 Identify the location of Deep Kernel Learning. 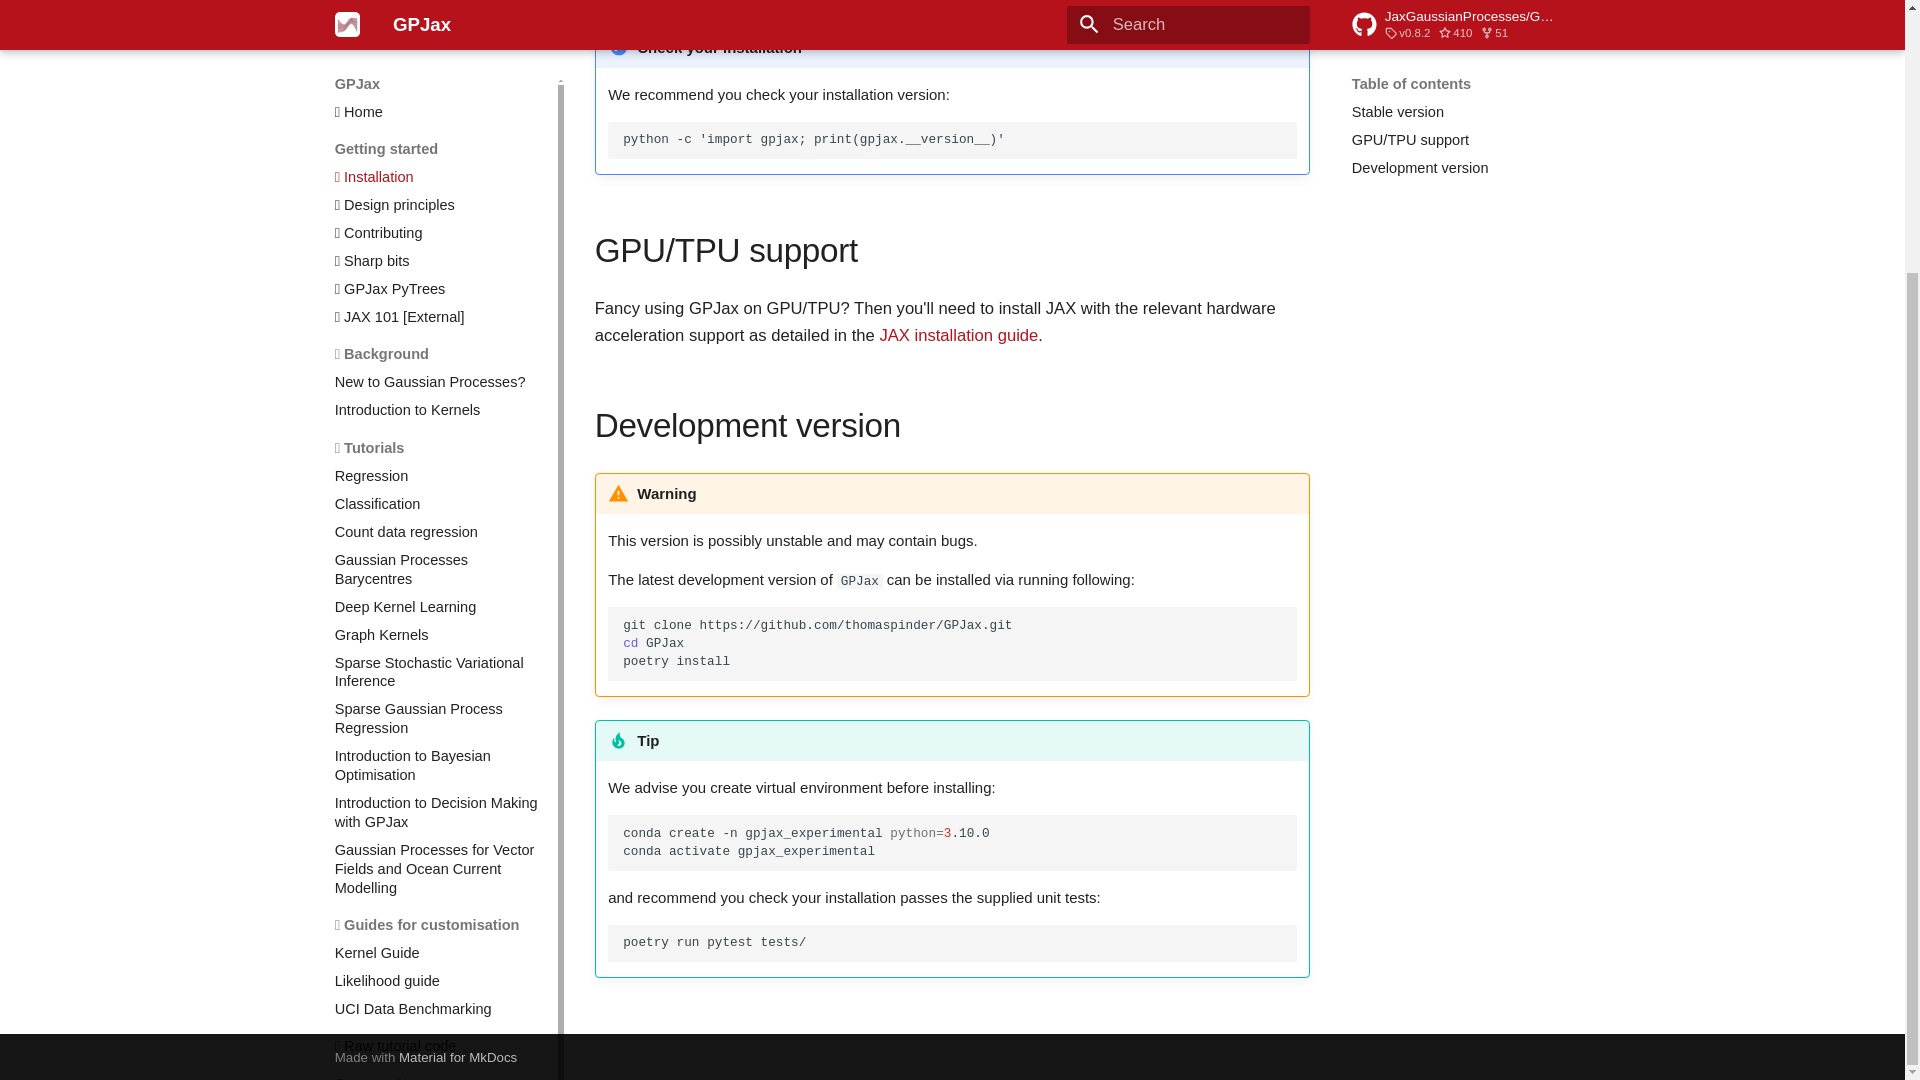
(438, 287).